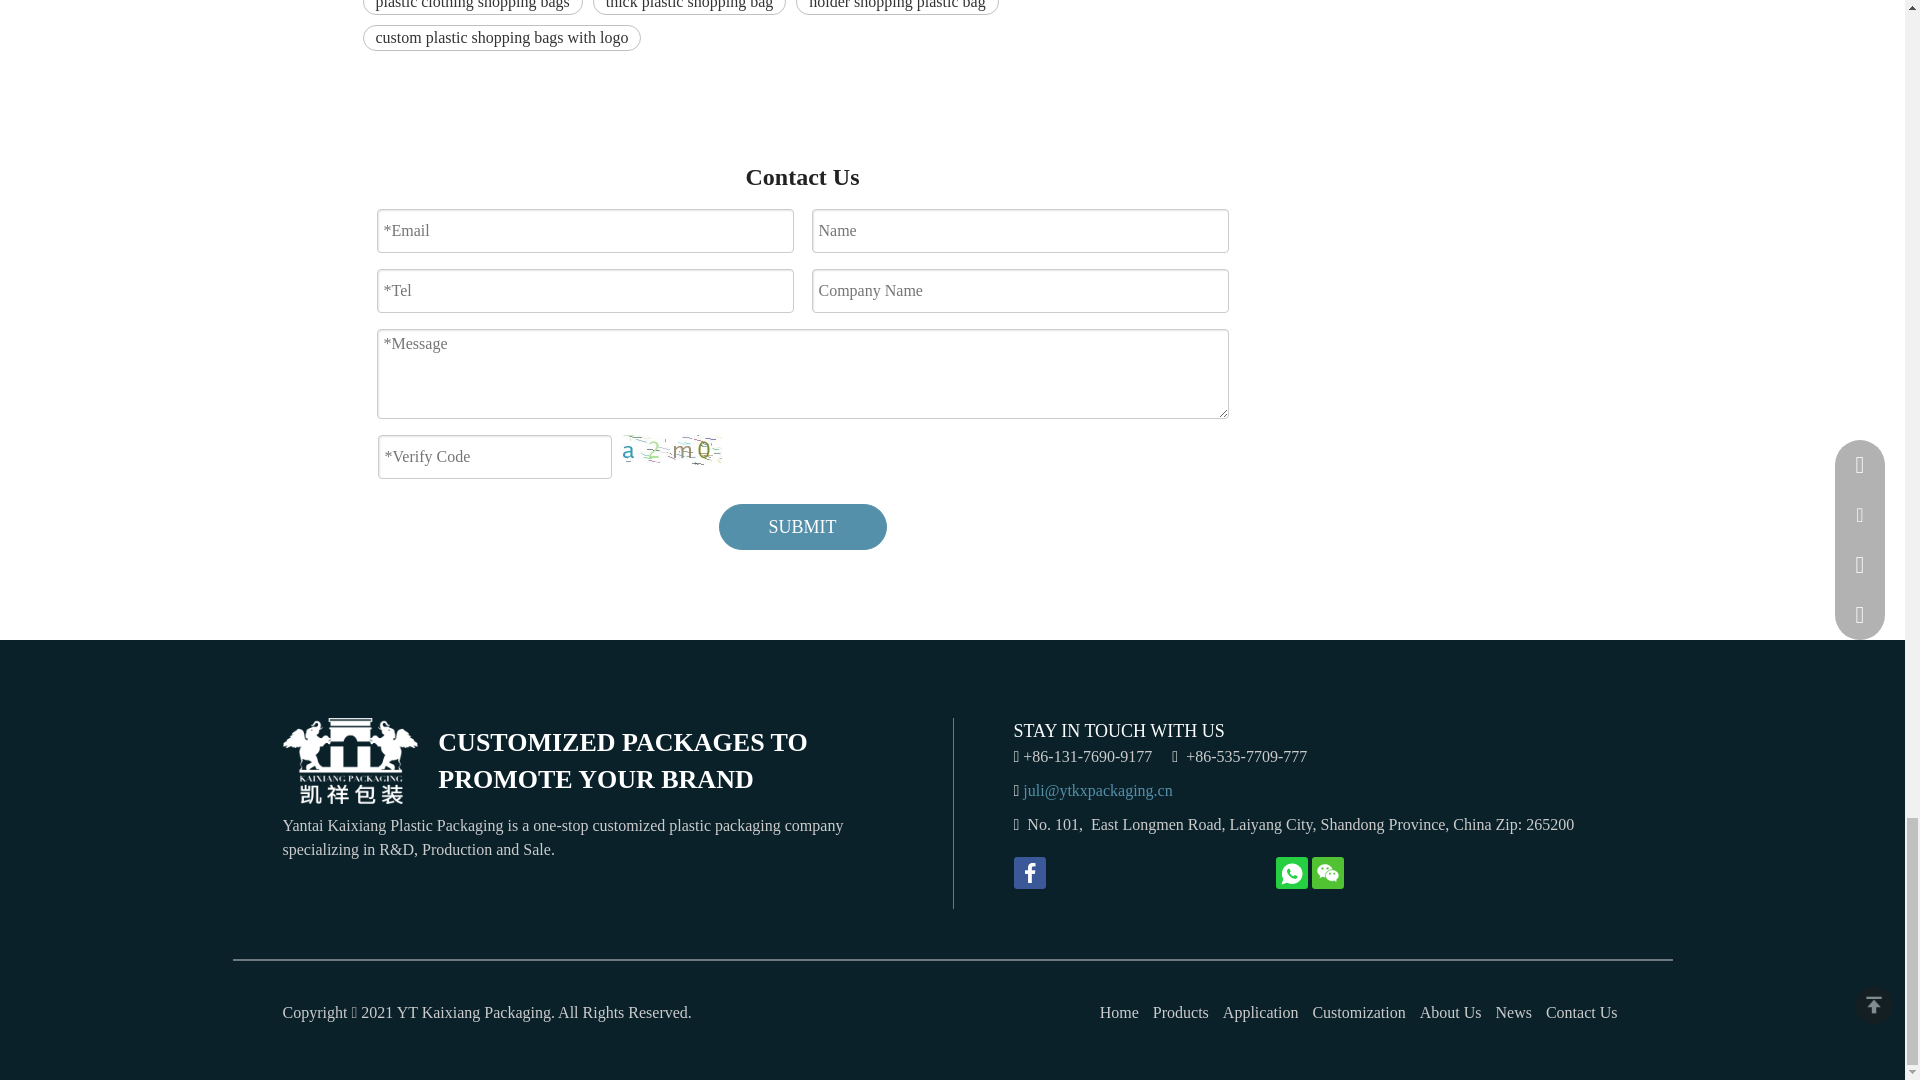  What do you see at coordinates (897, 8) in the screenshot?
I see `holder shopping plastic bag` at bounding box center [897, 8].